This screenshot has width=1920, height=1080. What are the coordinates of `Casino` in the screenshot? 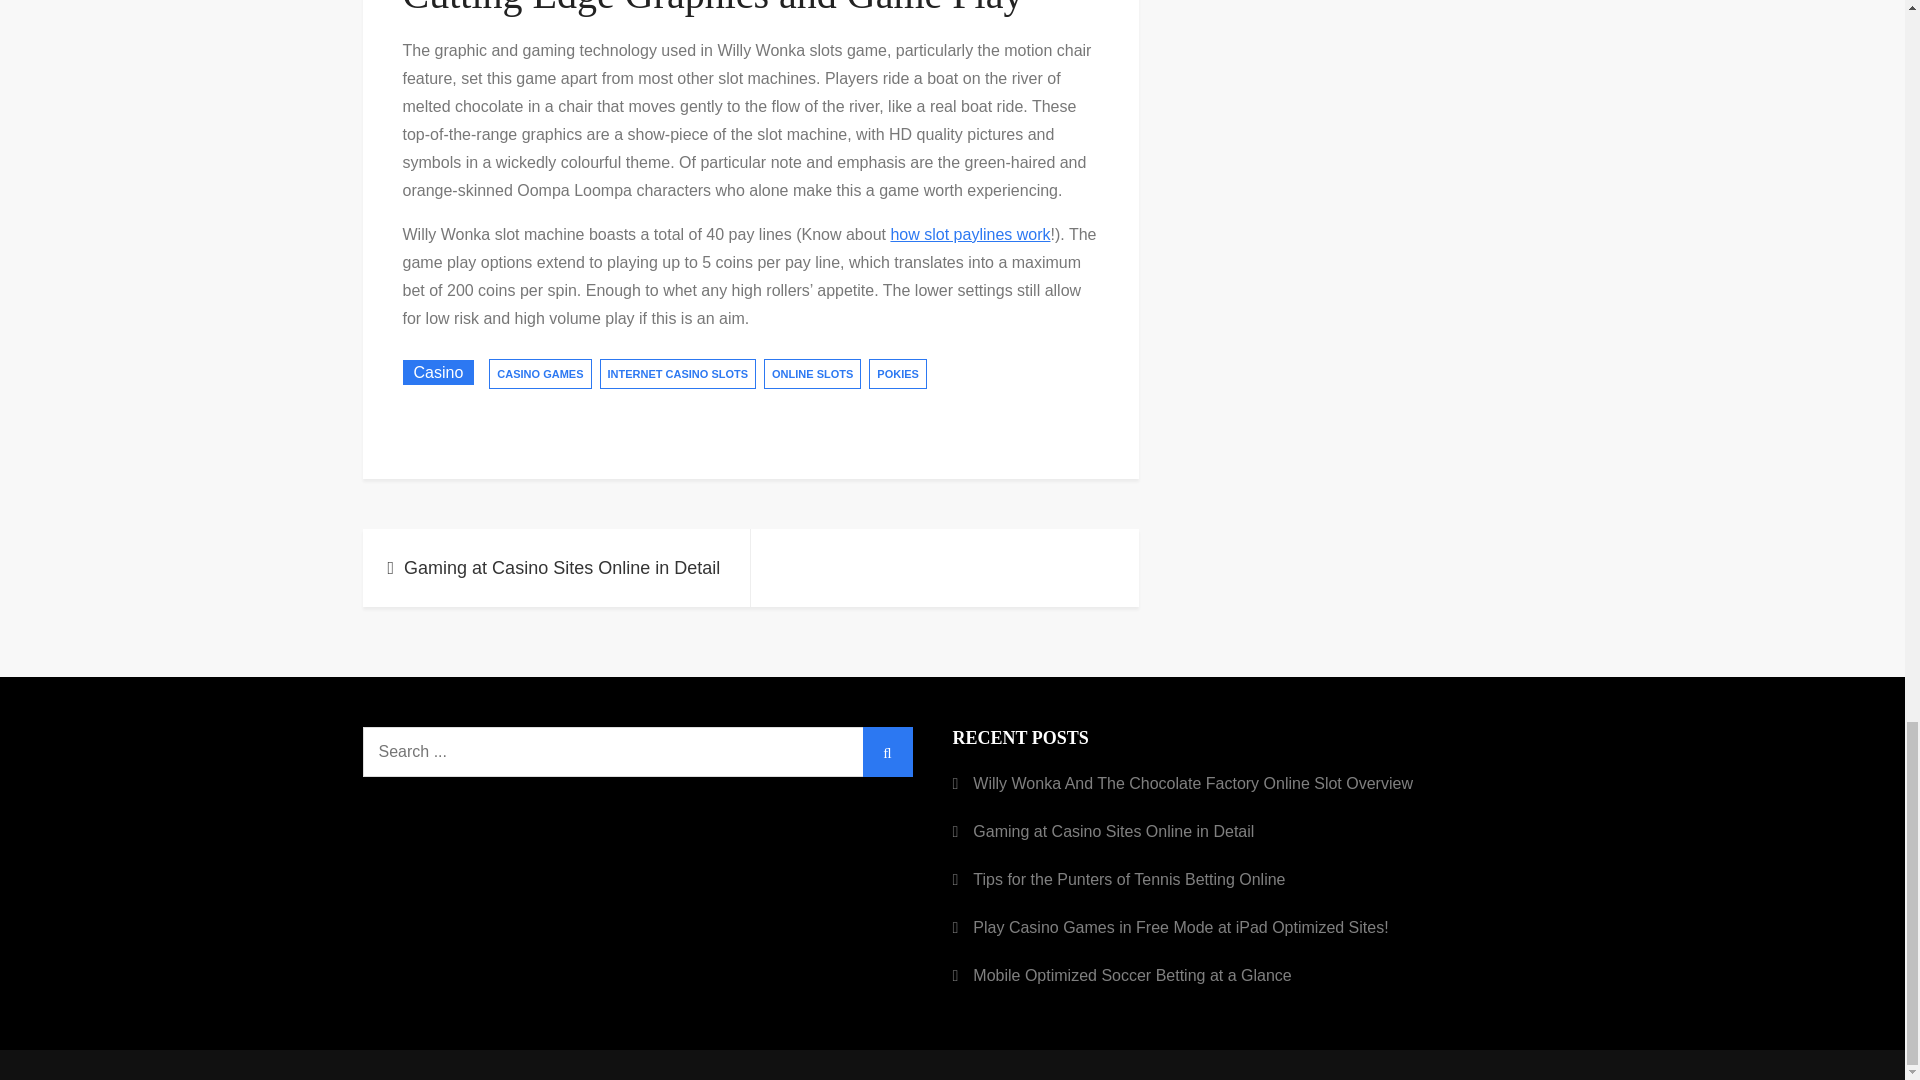 It's located at (438, 372).